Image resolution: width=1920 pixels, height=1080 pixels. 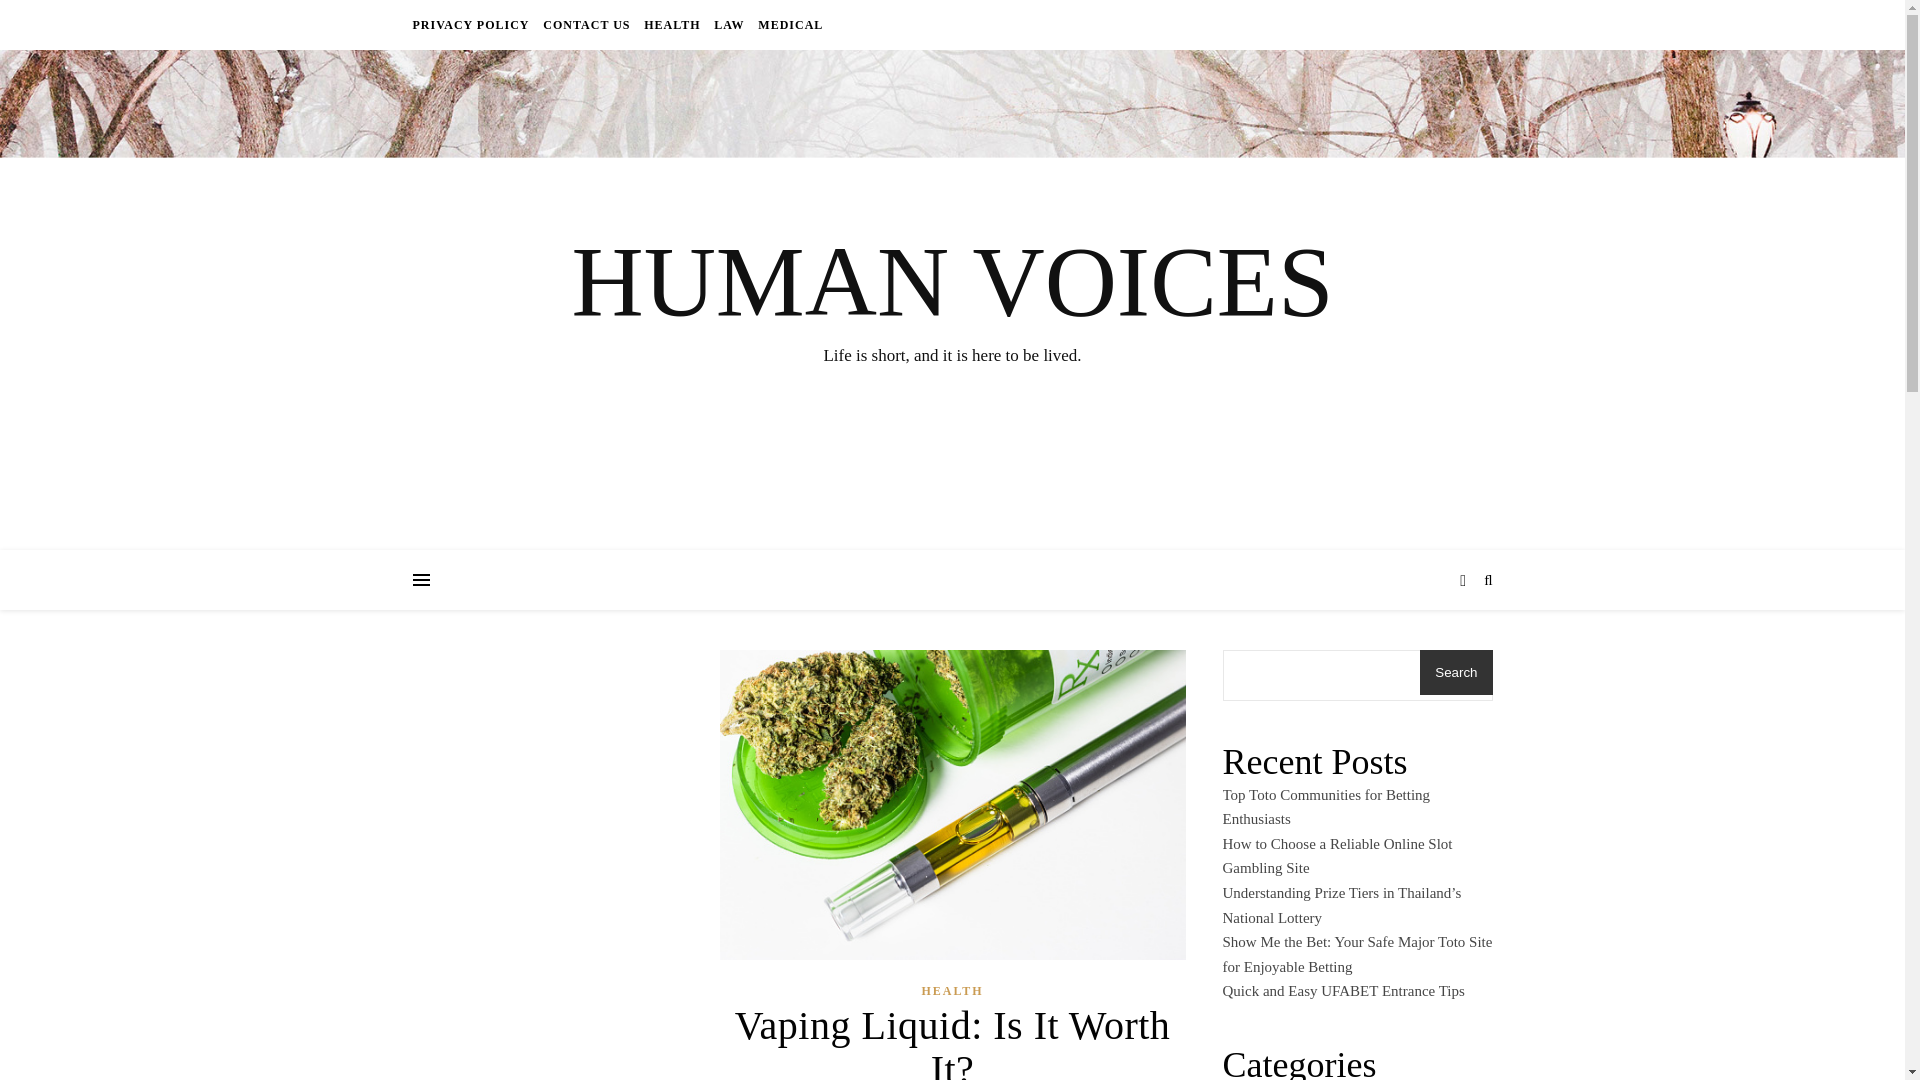 What do you see at coordinates (472, 24) in the screenshot?
I see `PRIVACY POLICY` at bounding box center [472, 24].